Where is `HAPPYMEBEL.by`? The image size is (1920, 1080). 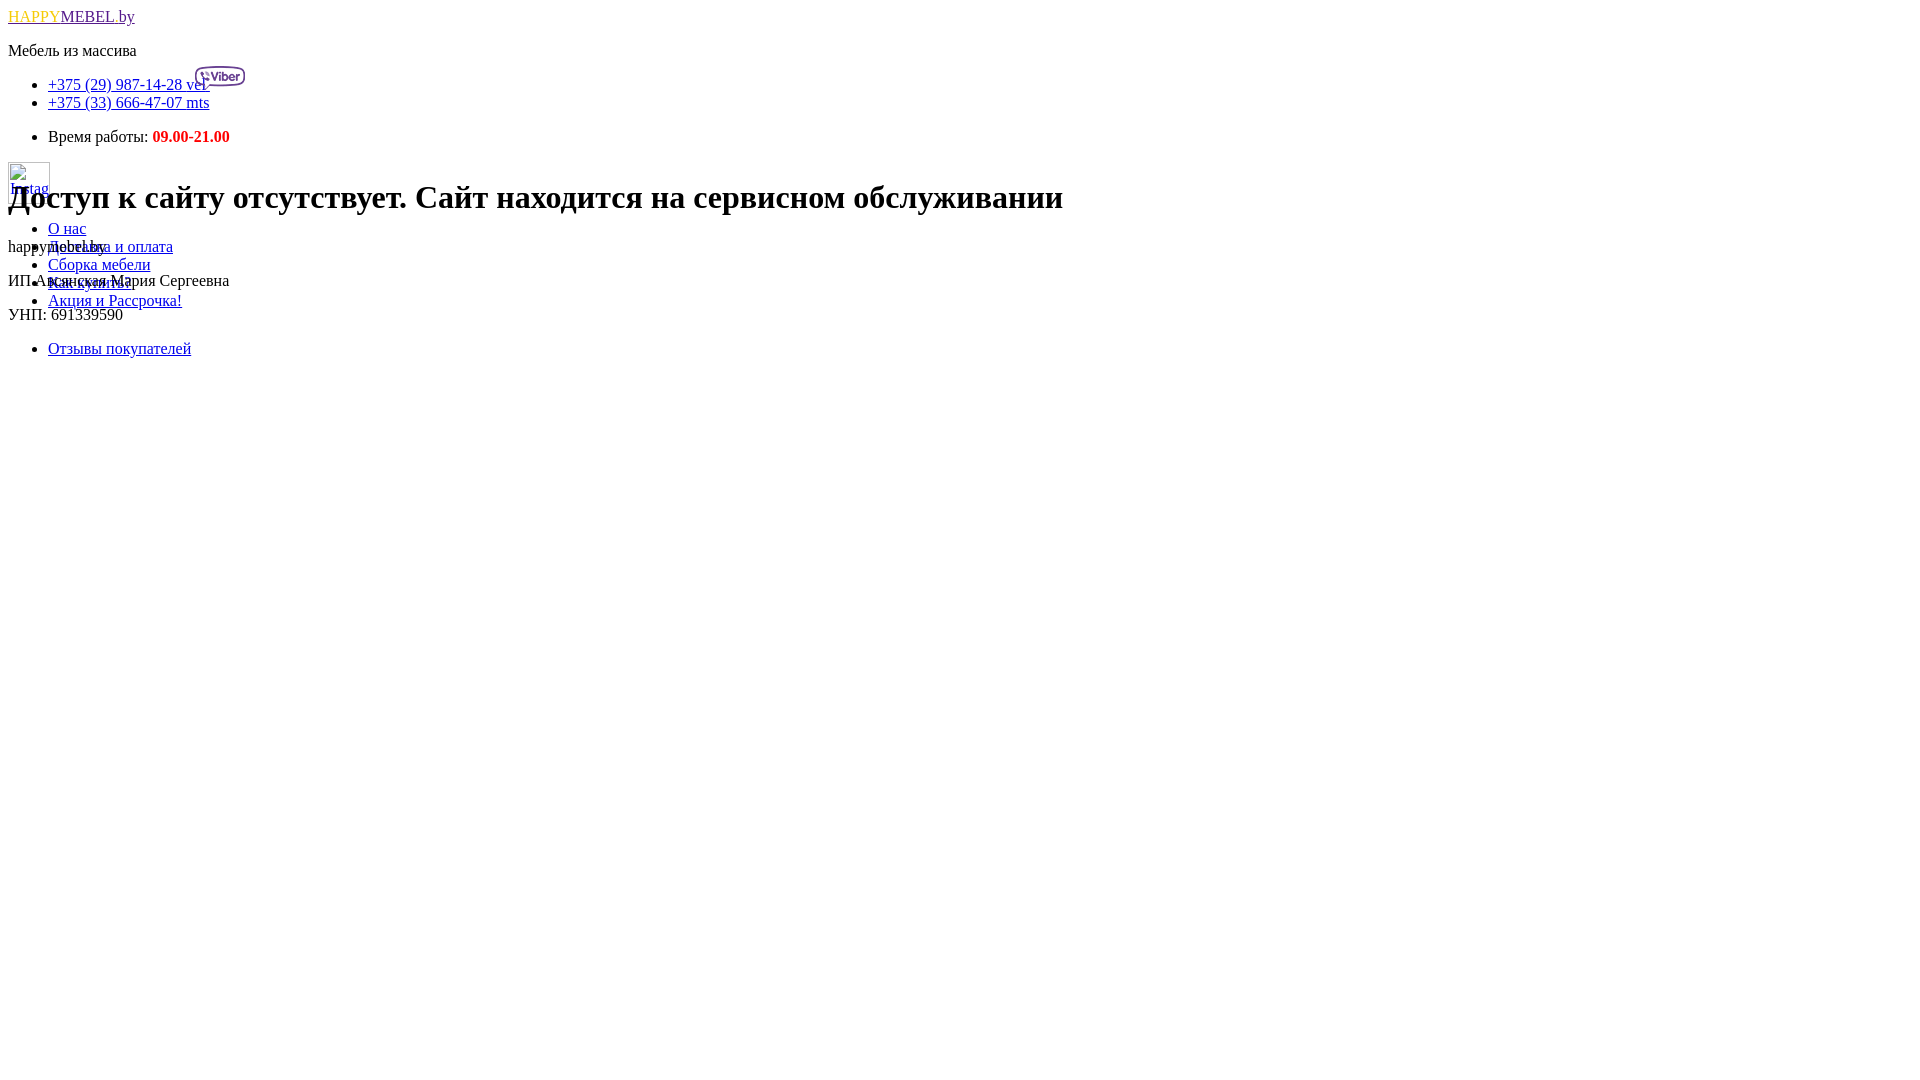
HAPPYMEBEL.by is located at coordinates (72, 16).